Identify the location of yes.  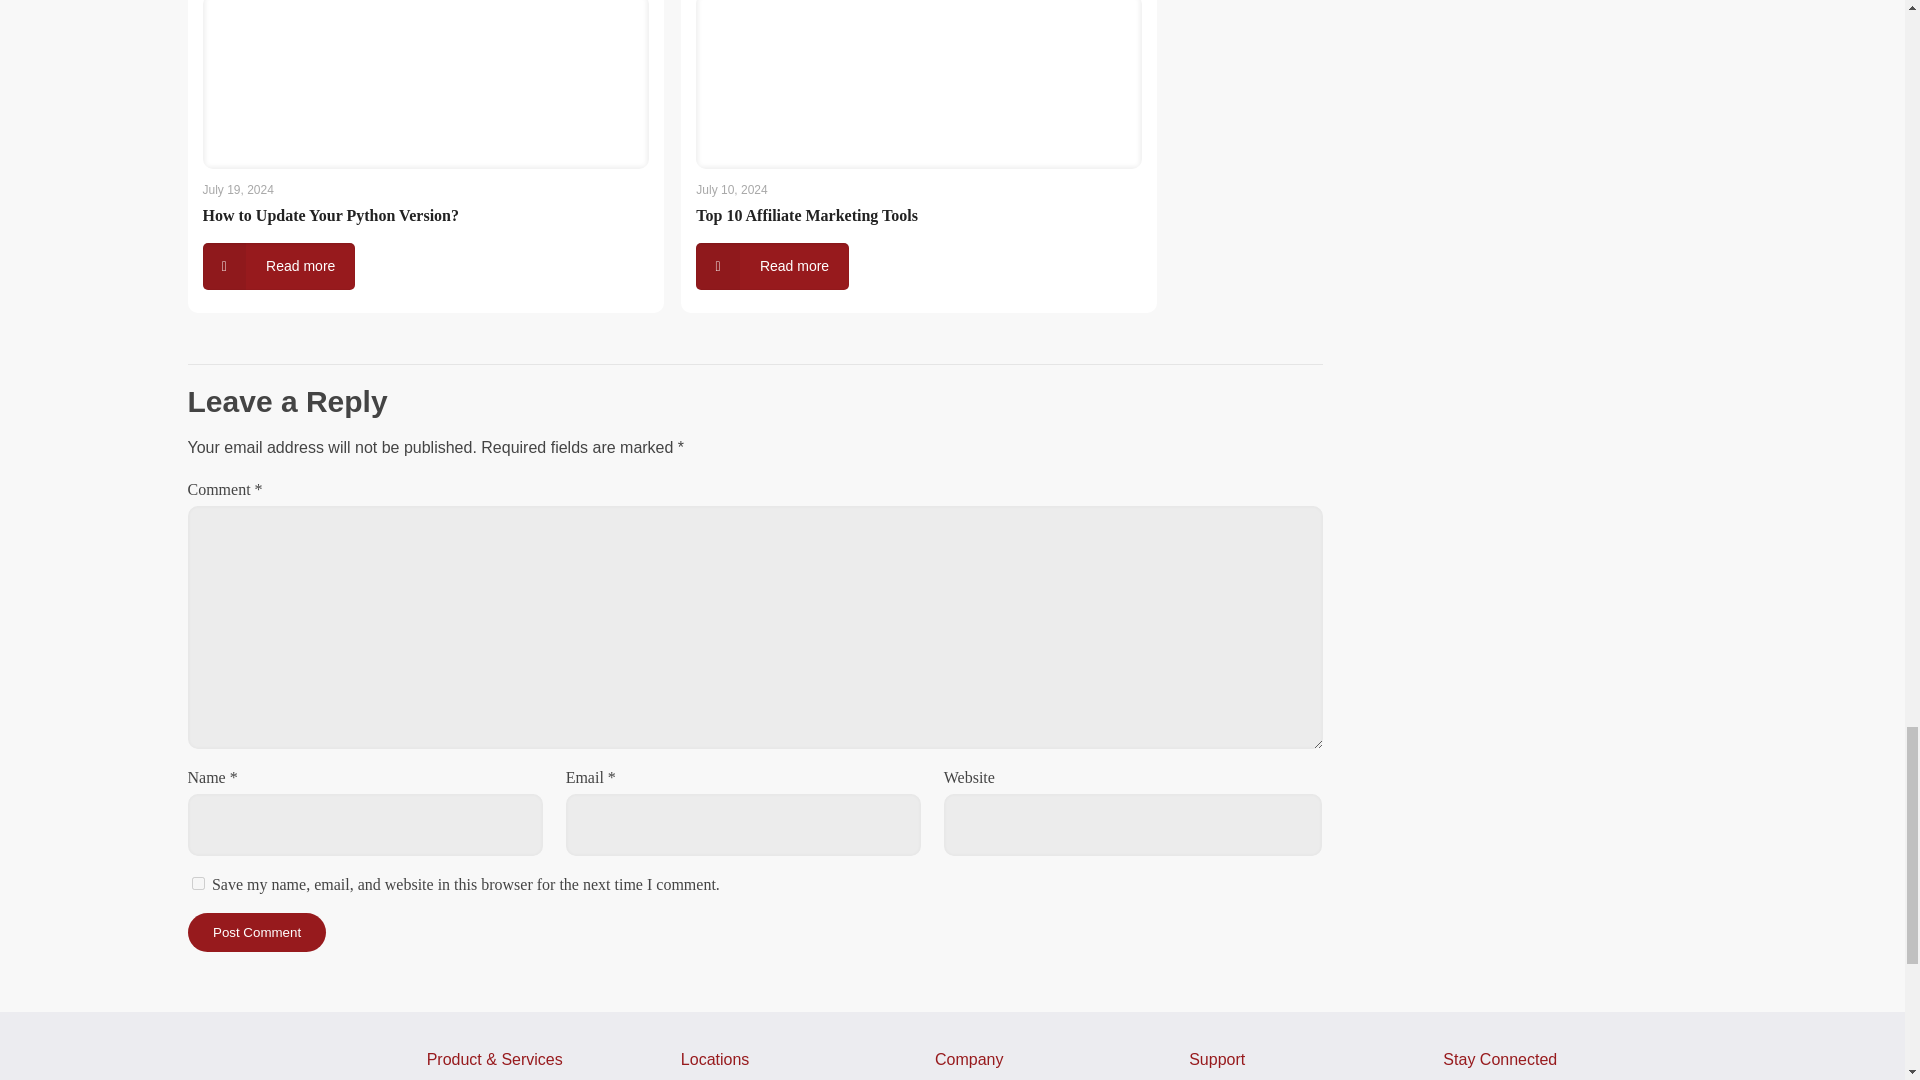
(198, 882).